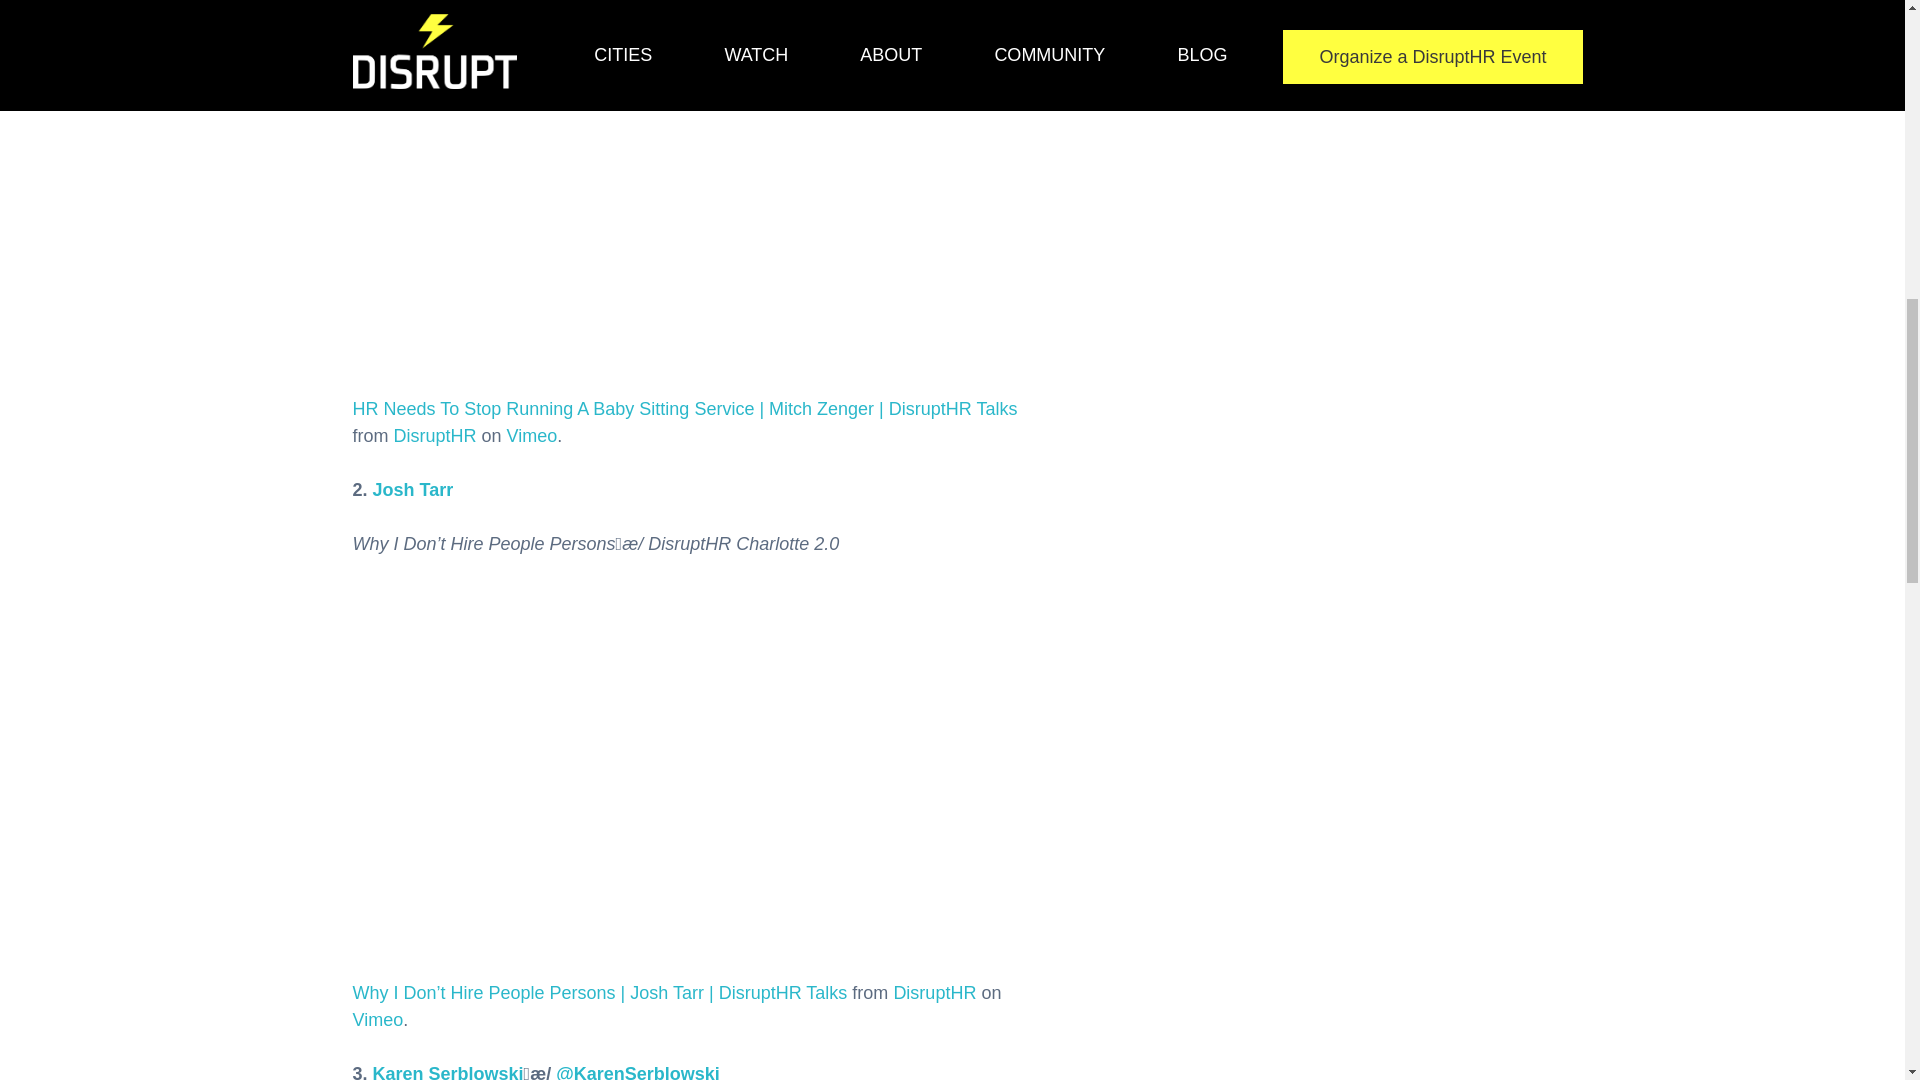 The height and width of the screenshot is (1080, 1920). What do you see at coordinates (934, 992) in the screenshot?
I see `DisruptHR` at bounding box center [934, 992].